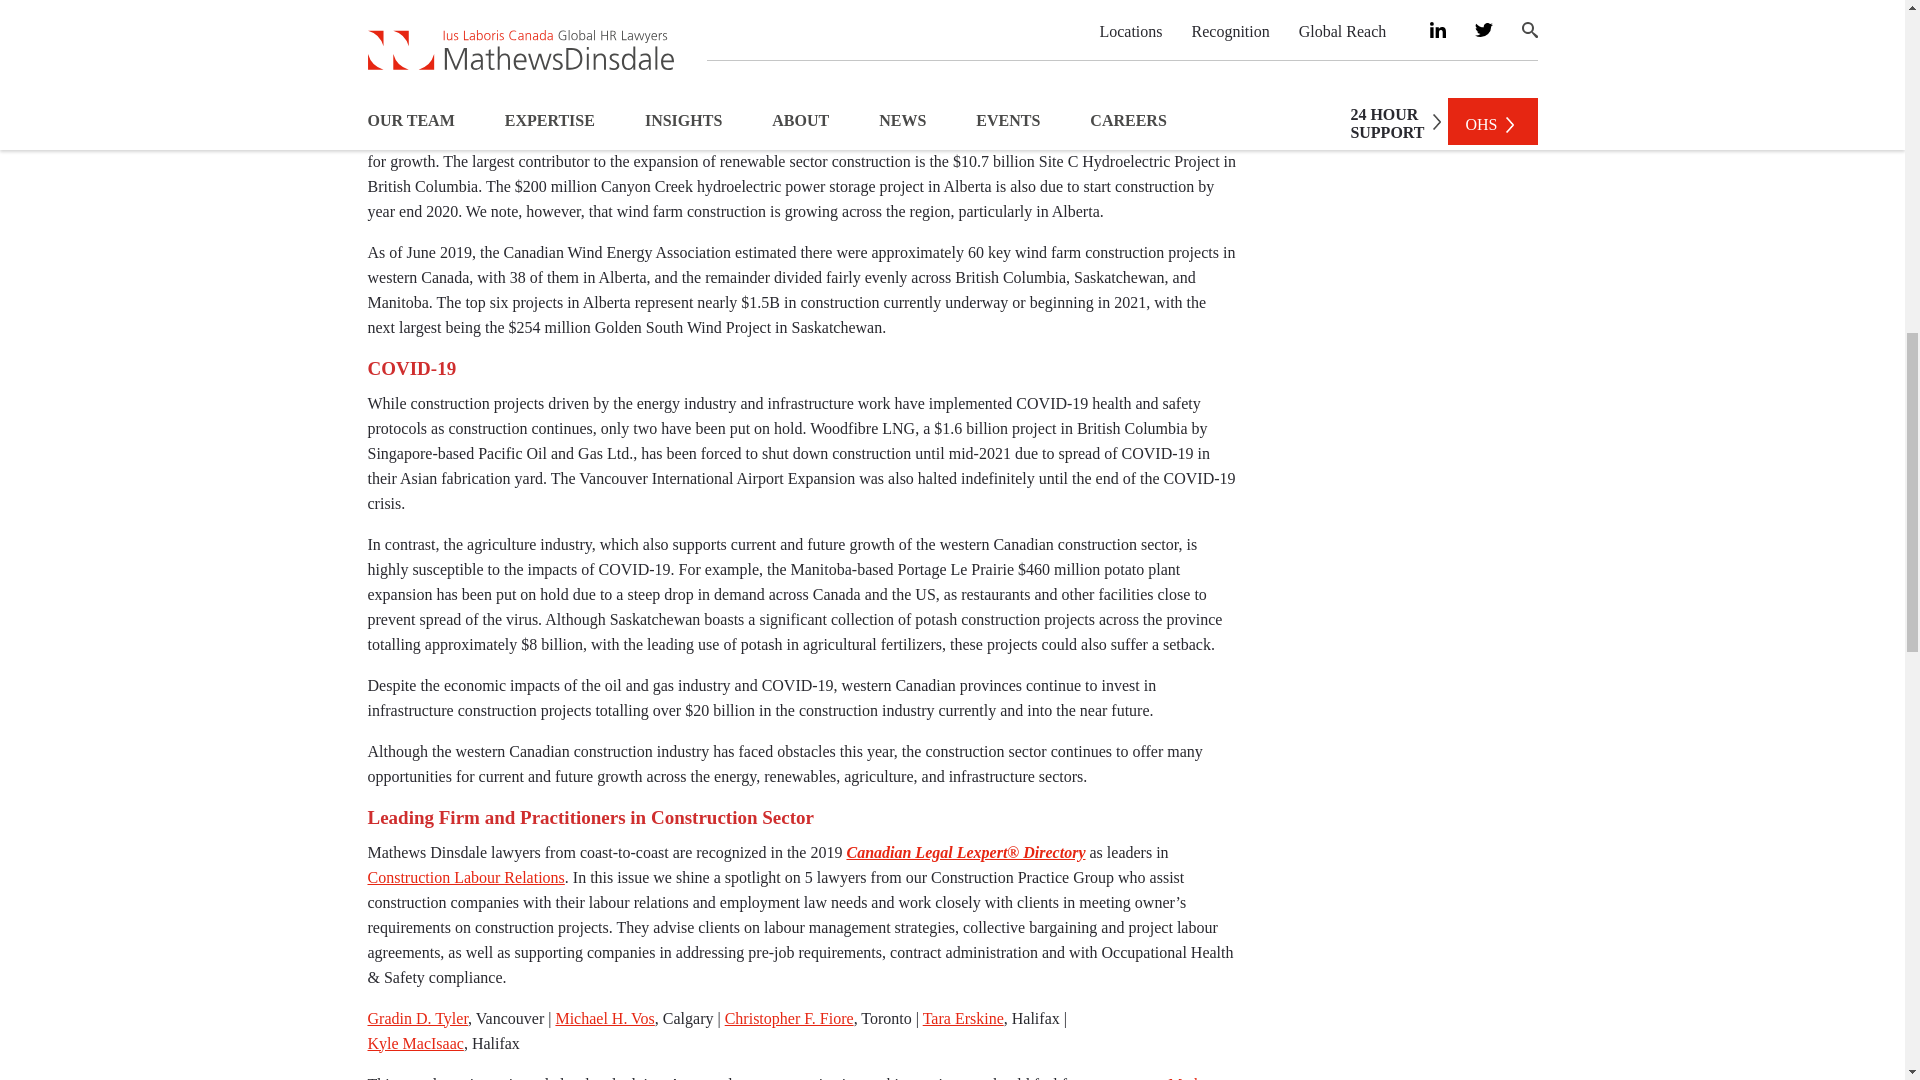 Image resolution: width=1920 pixels, height=1080 pixels. Describe the element at coordinates (790, 1018) in the screenshot. I see `Christopher F. Fiore` at that location.